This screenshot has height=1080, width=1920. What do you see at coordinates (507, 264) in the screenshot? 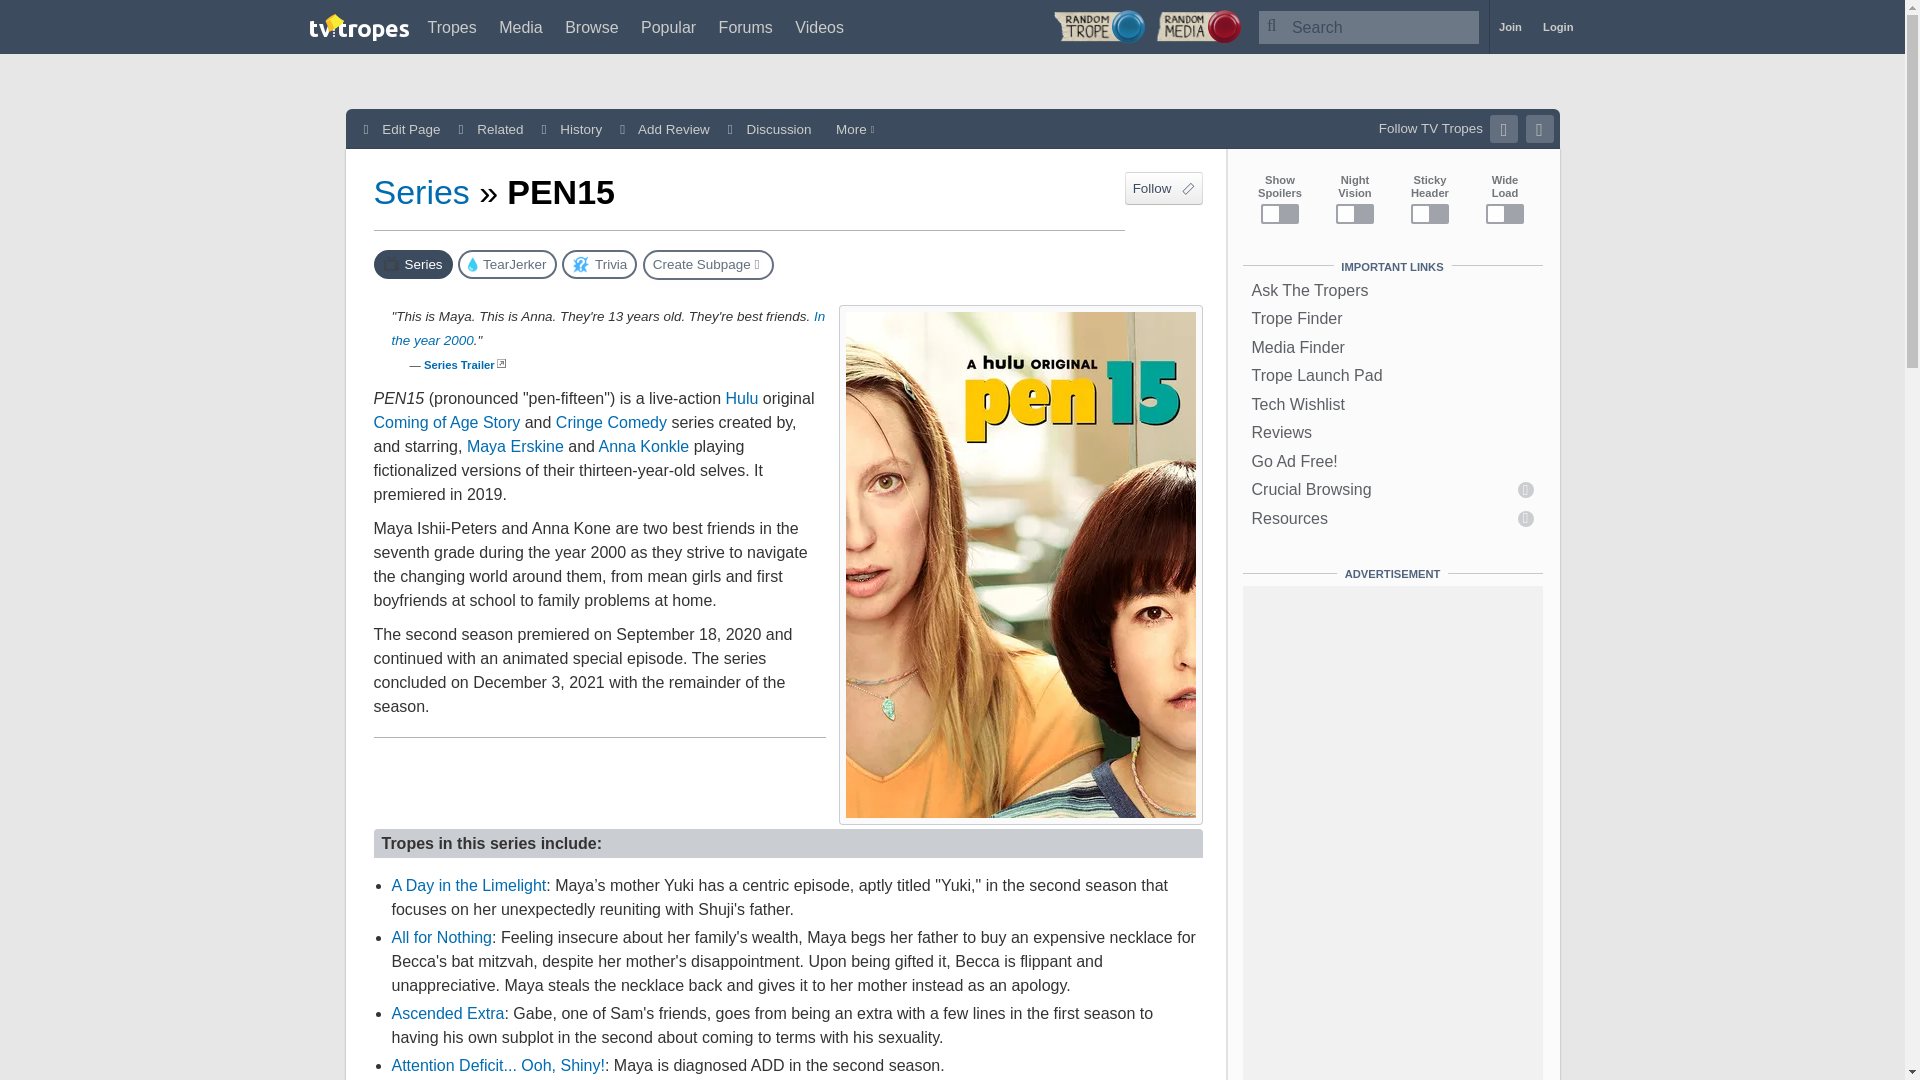
I see `The TearJerker page` at bounding box center [507, 264].